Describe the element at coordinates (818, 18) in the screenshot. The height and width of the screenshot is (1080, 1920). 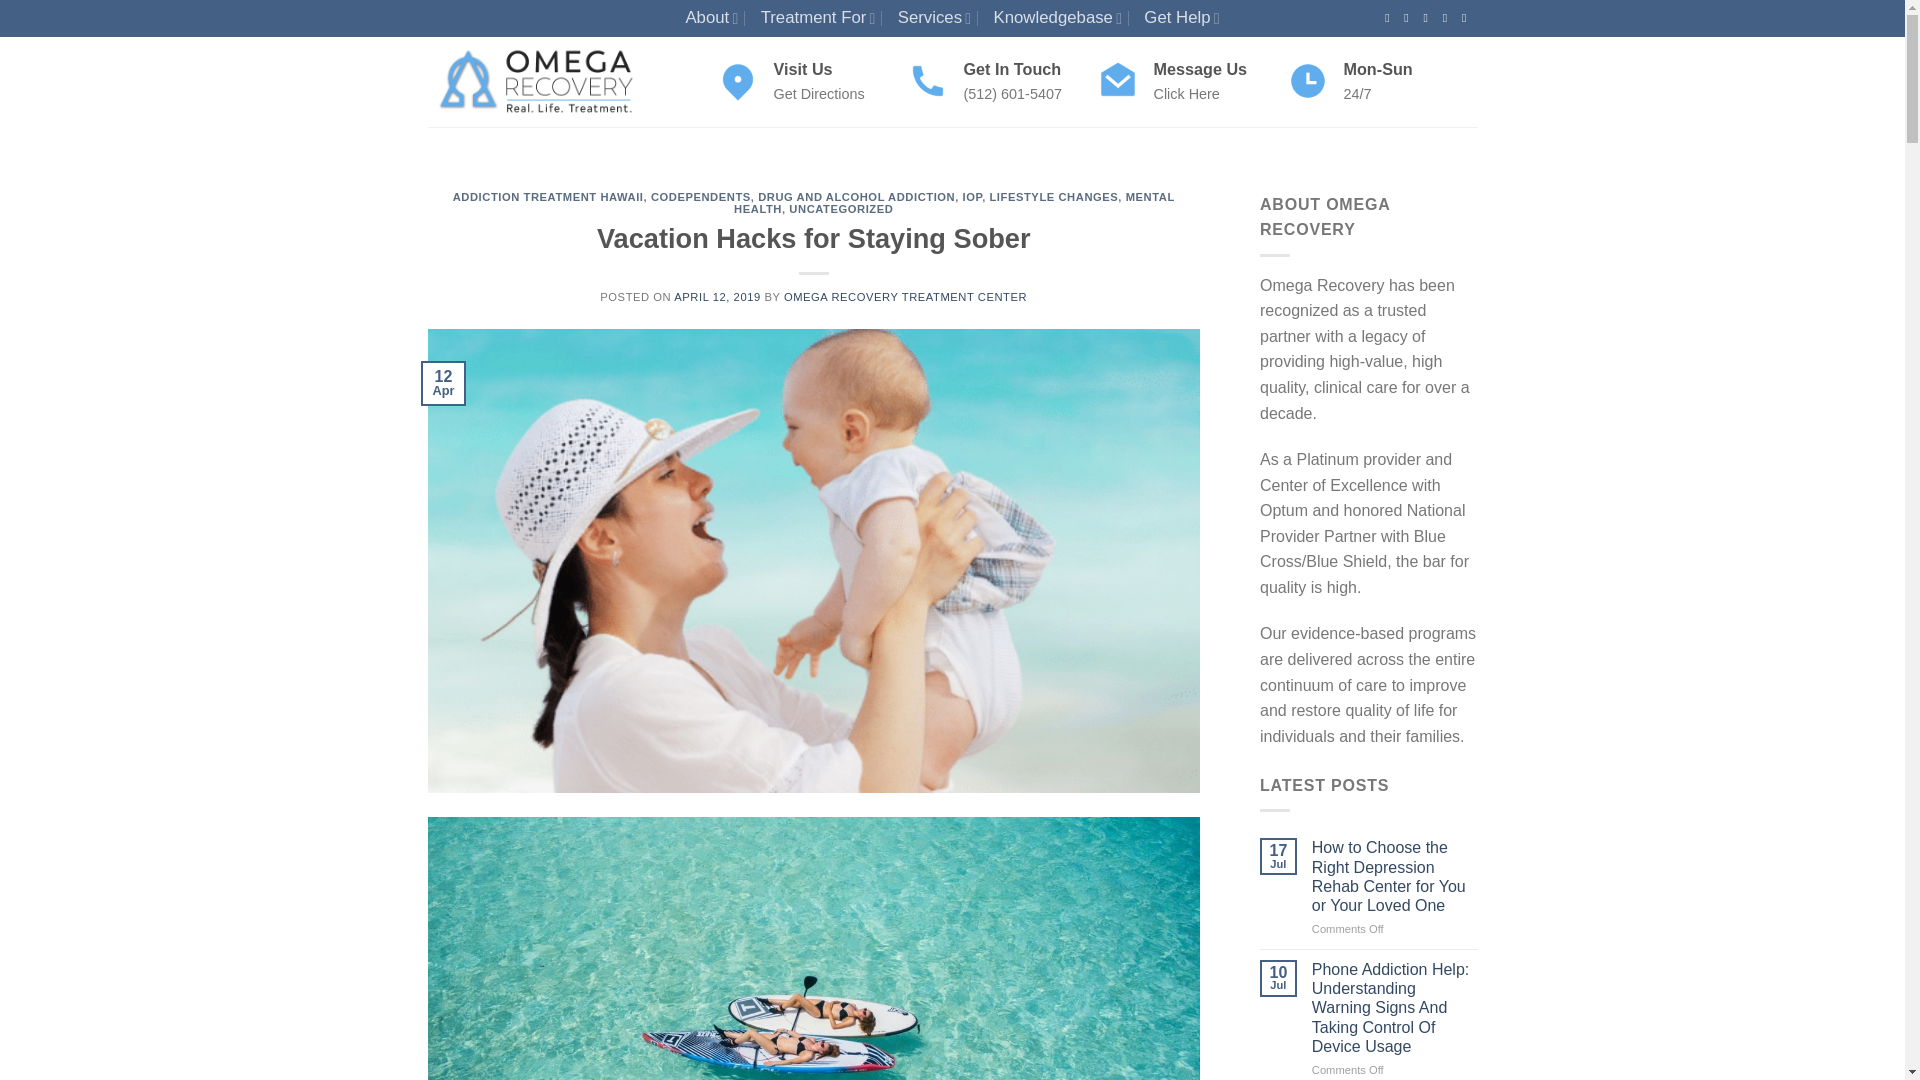
I see `Treatment For` at that location.